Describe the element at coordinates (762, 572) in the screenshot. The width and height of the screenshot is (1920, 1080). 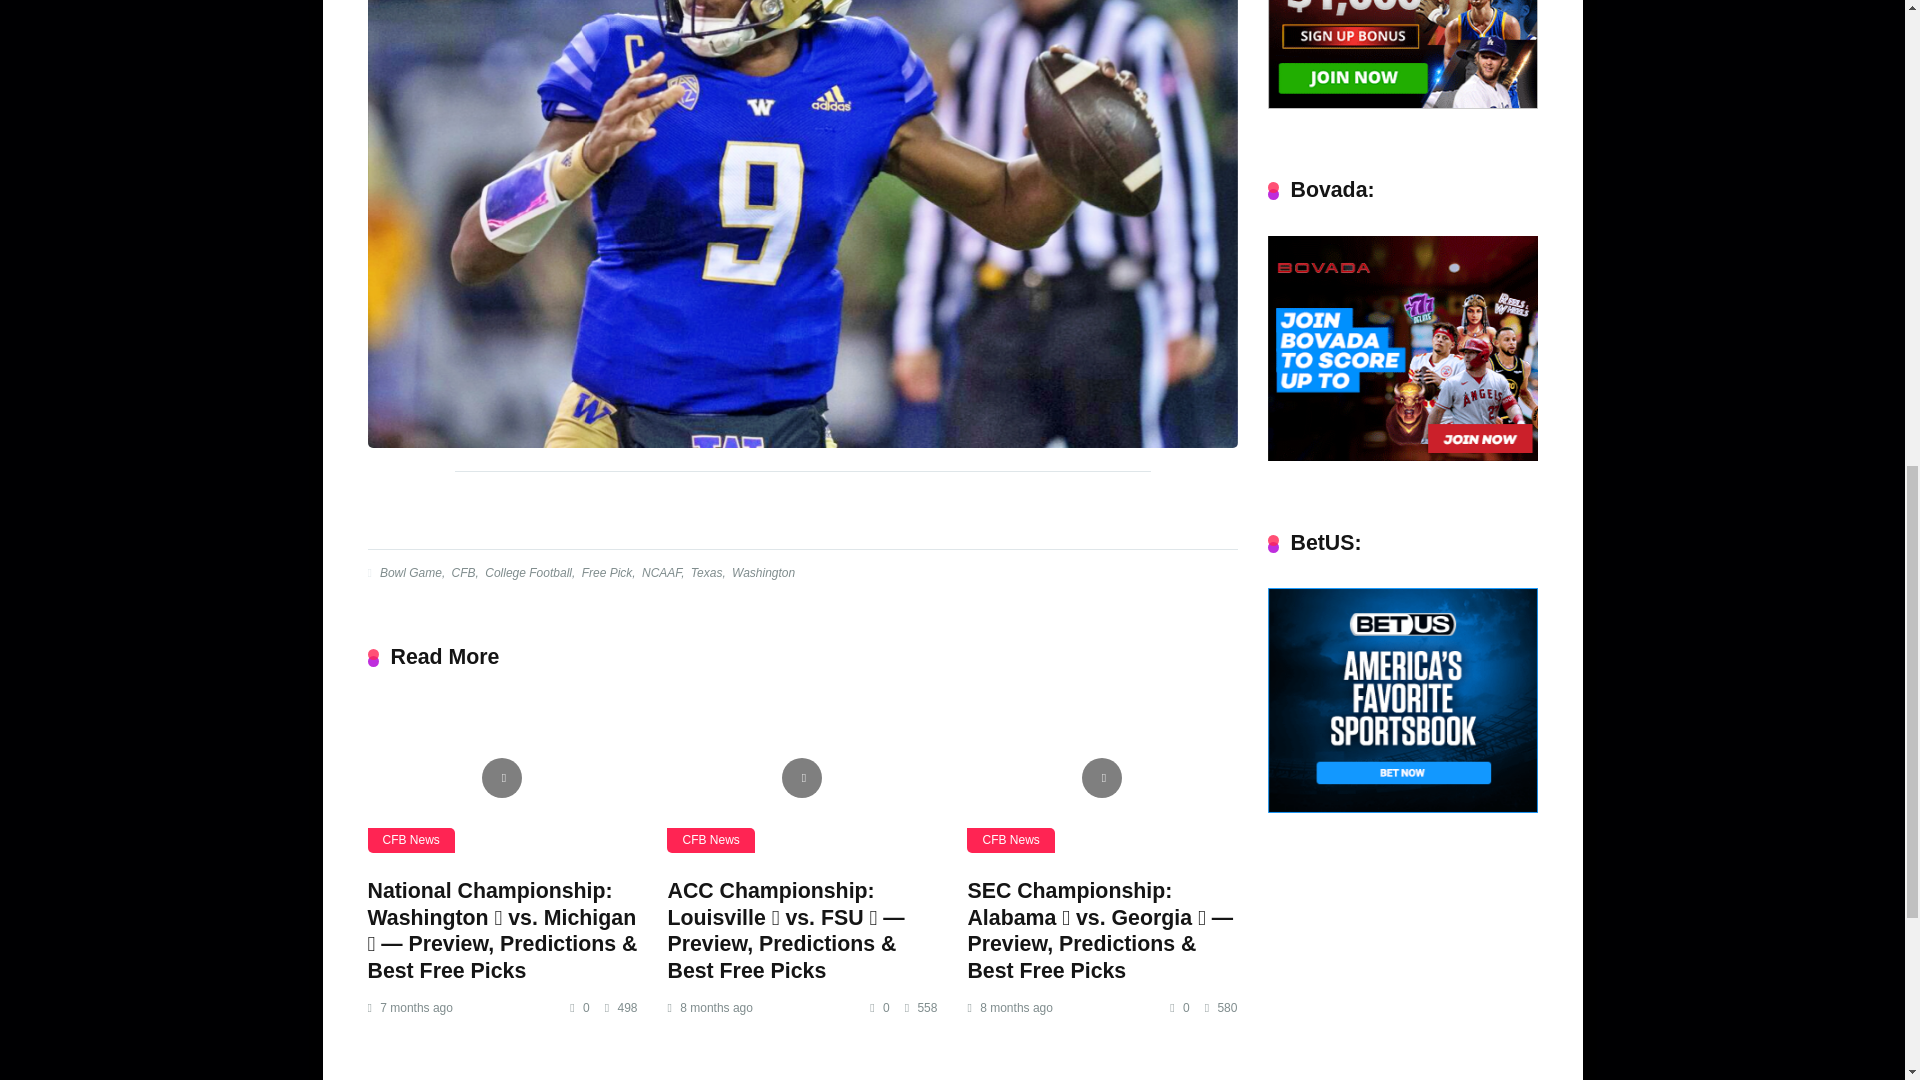
I see `Washington` at that location.